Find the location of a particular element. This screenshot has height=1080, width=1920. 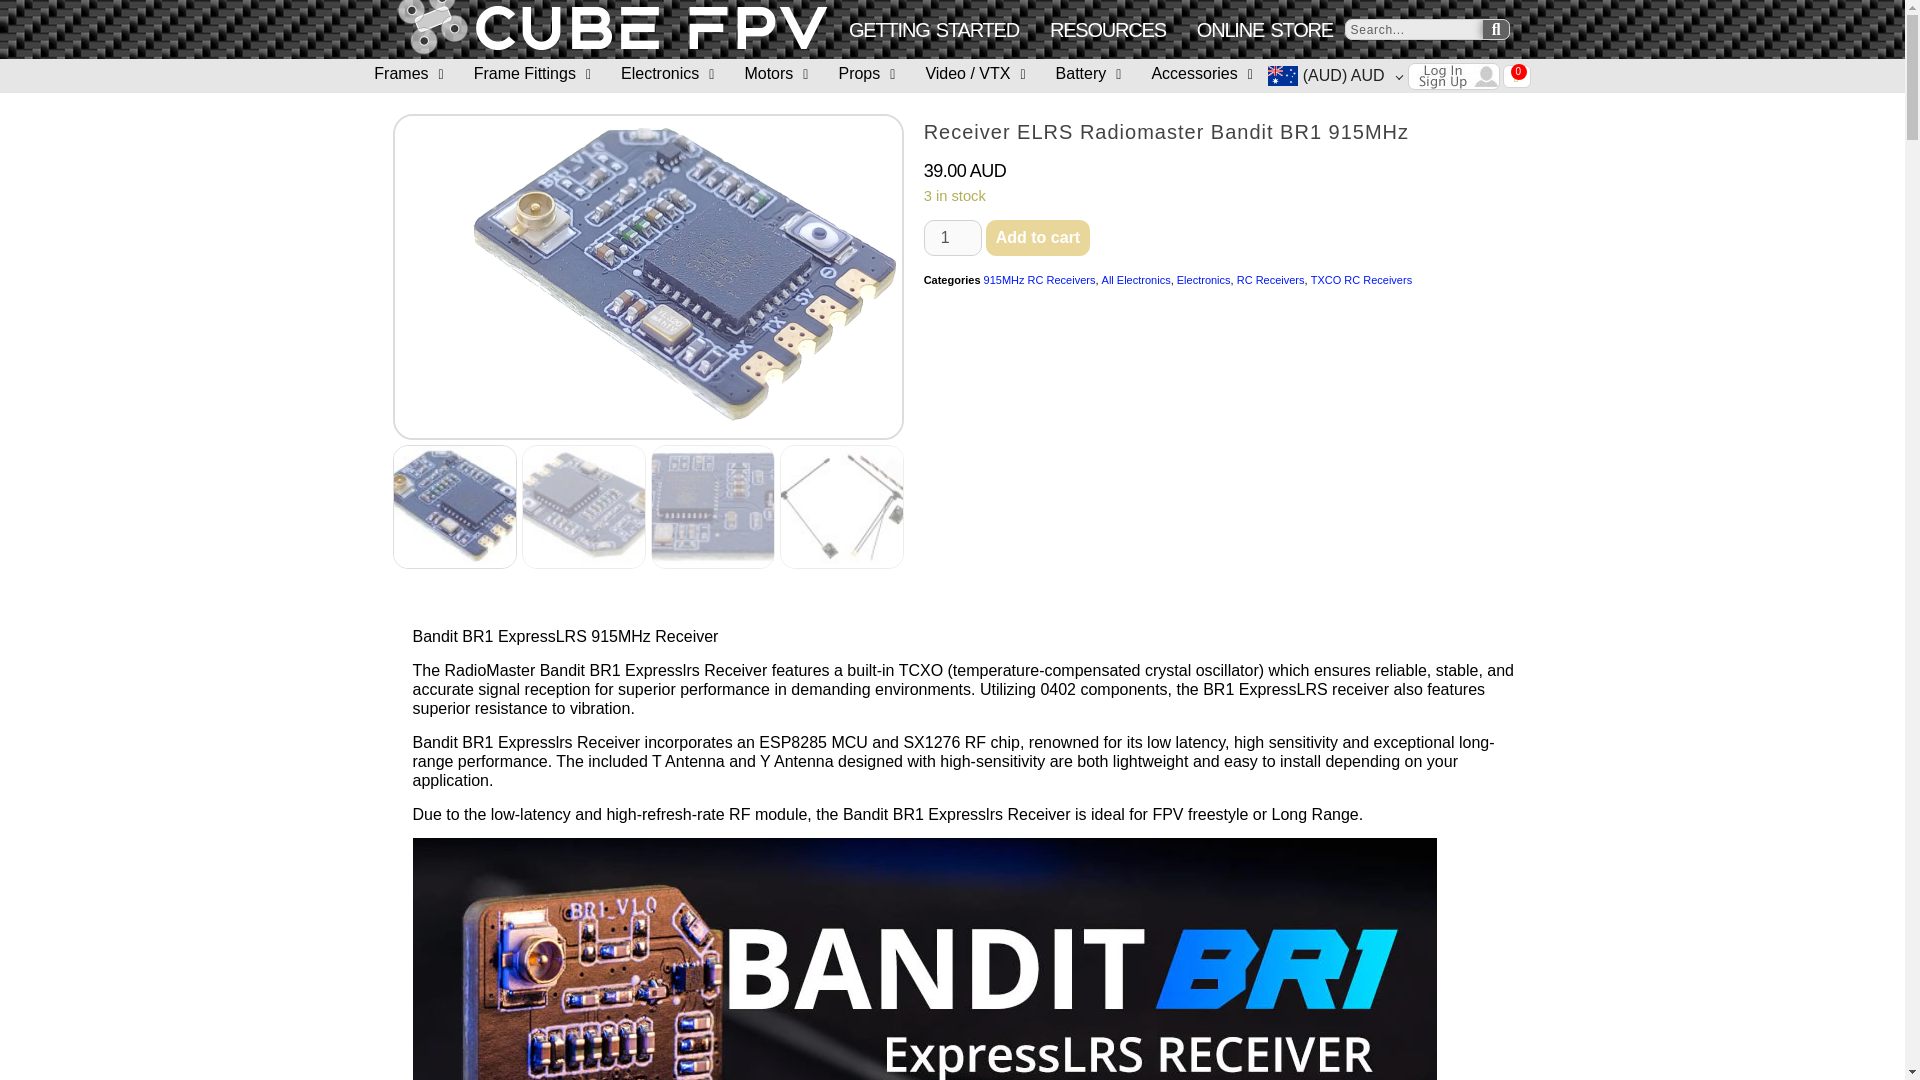

Frame Fittings is located at coordinates (532, 74).